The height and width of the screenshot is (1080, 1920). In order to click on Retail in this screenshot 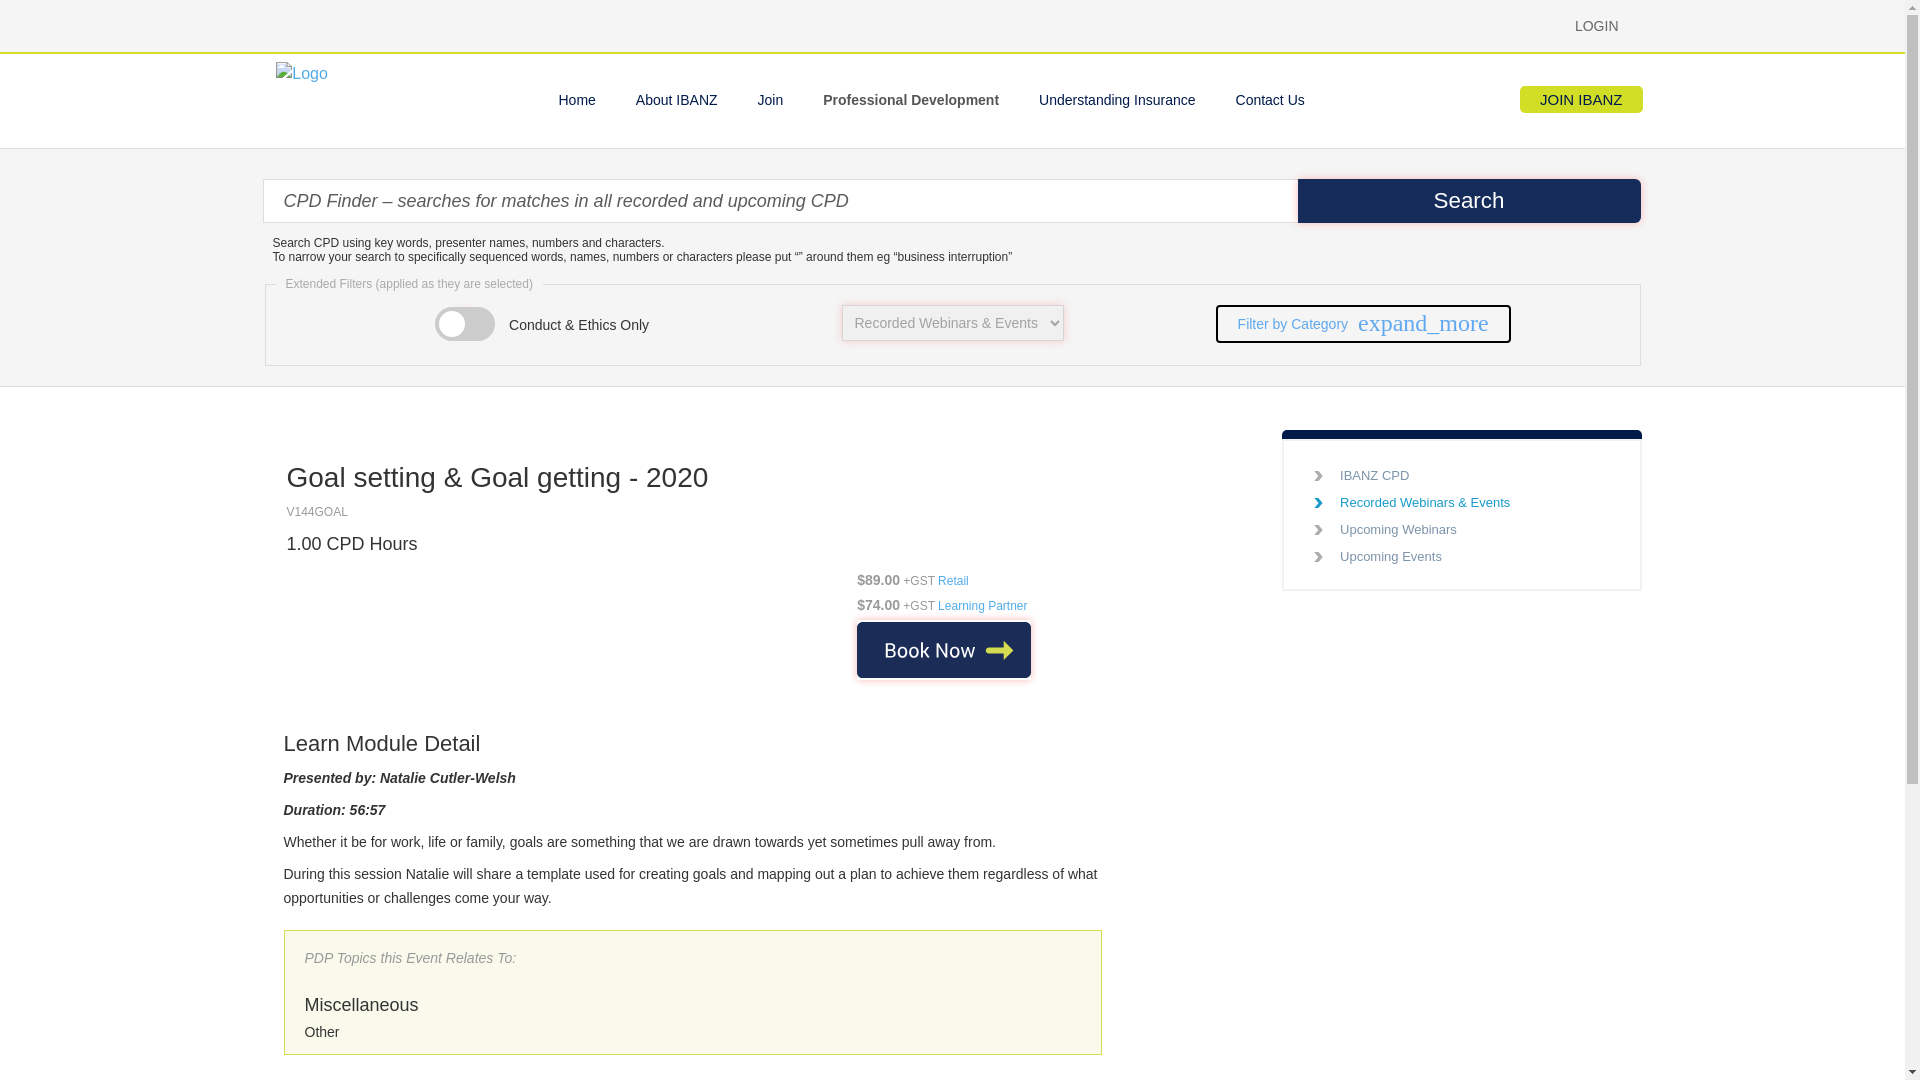, I will do `click(954, 580)`.